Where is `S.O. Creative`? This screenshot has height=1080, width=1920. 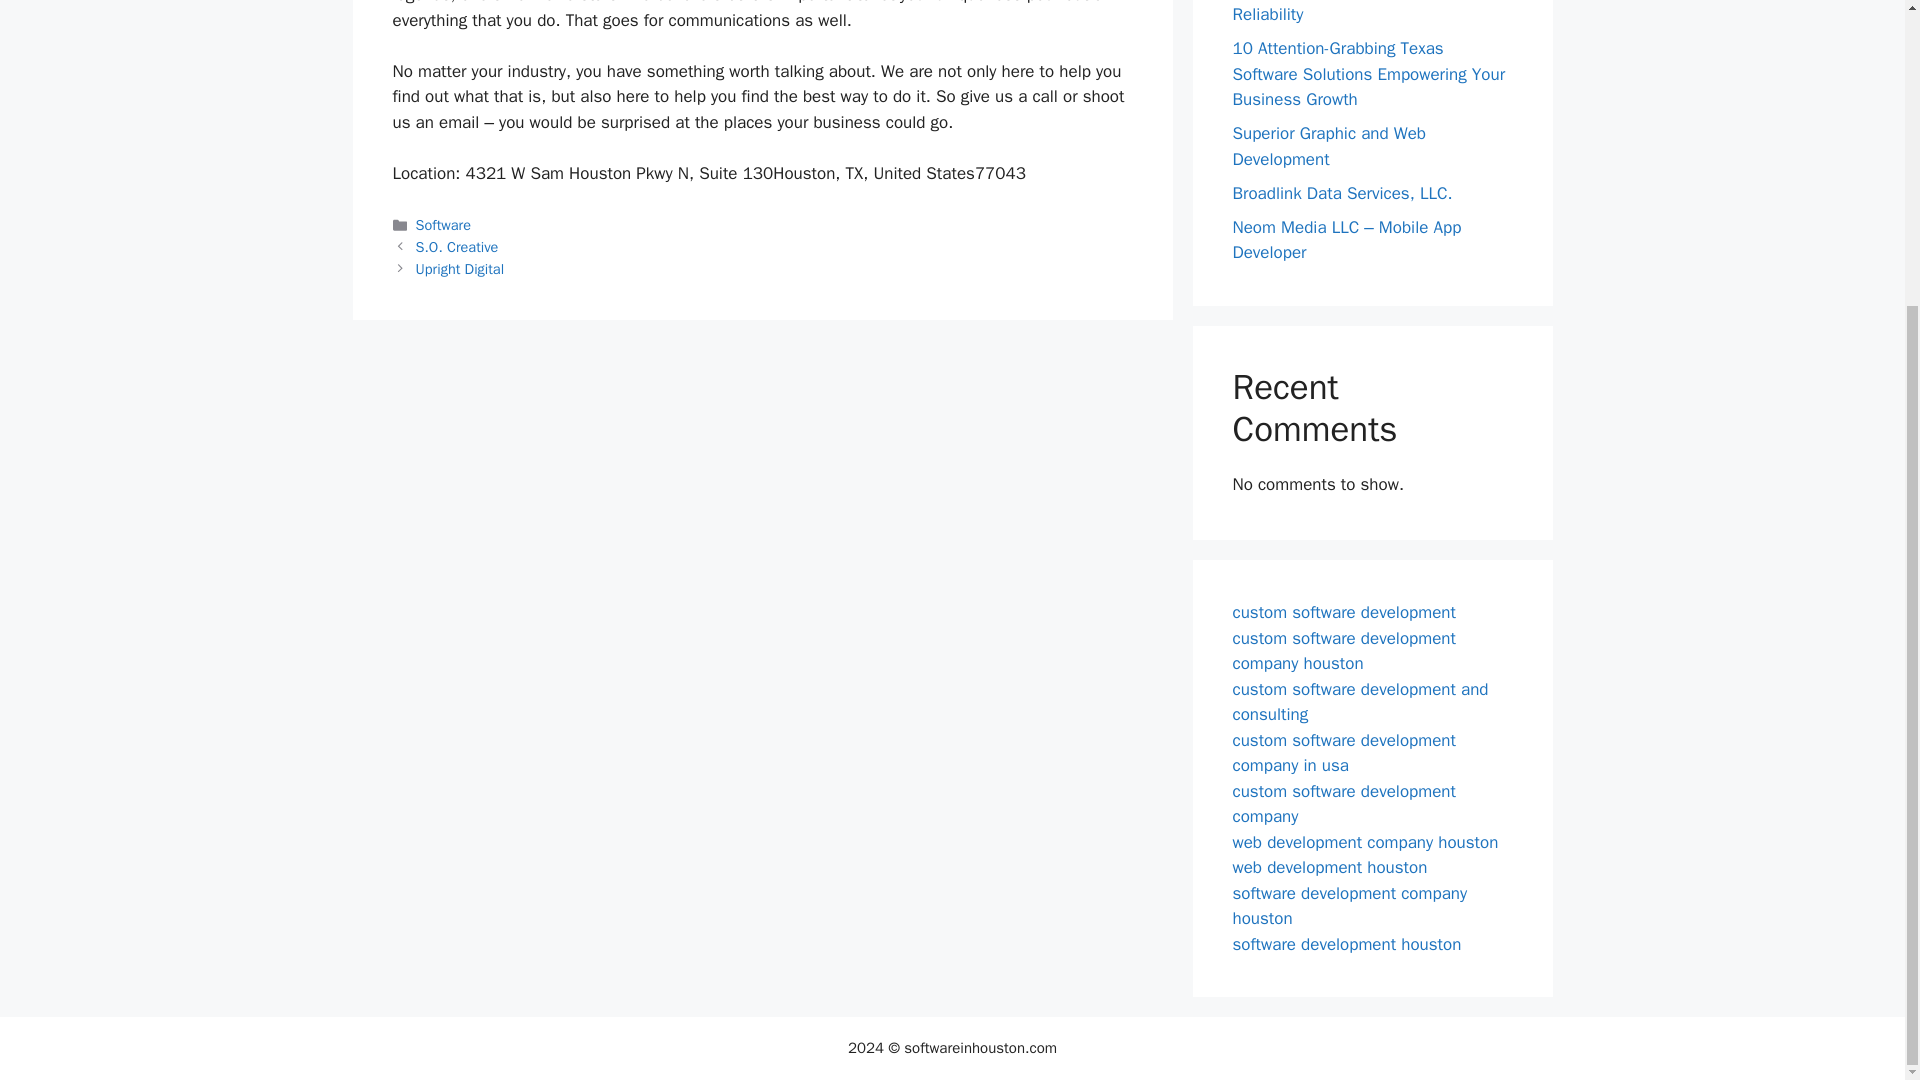 S.O. Creative is located at coordinates (458, 246).